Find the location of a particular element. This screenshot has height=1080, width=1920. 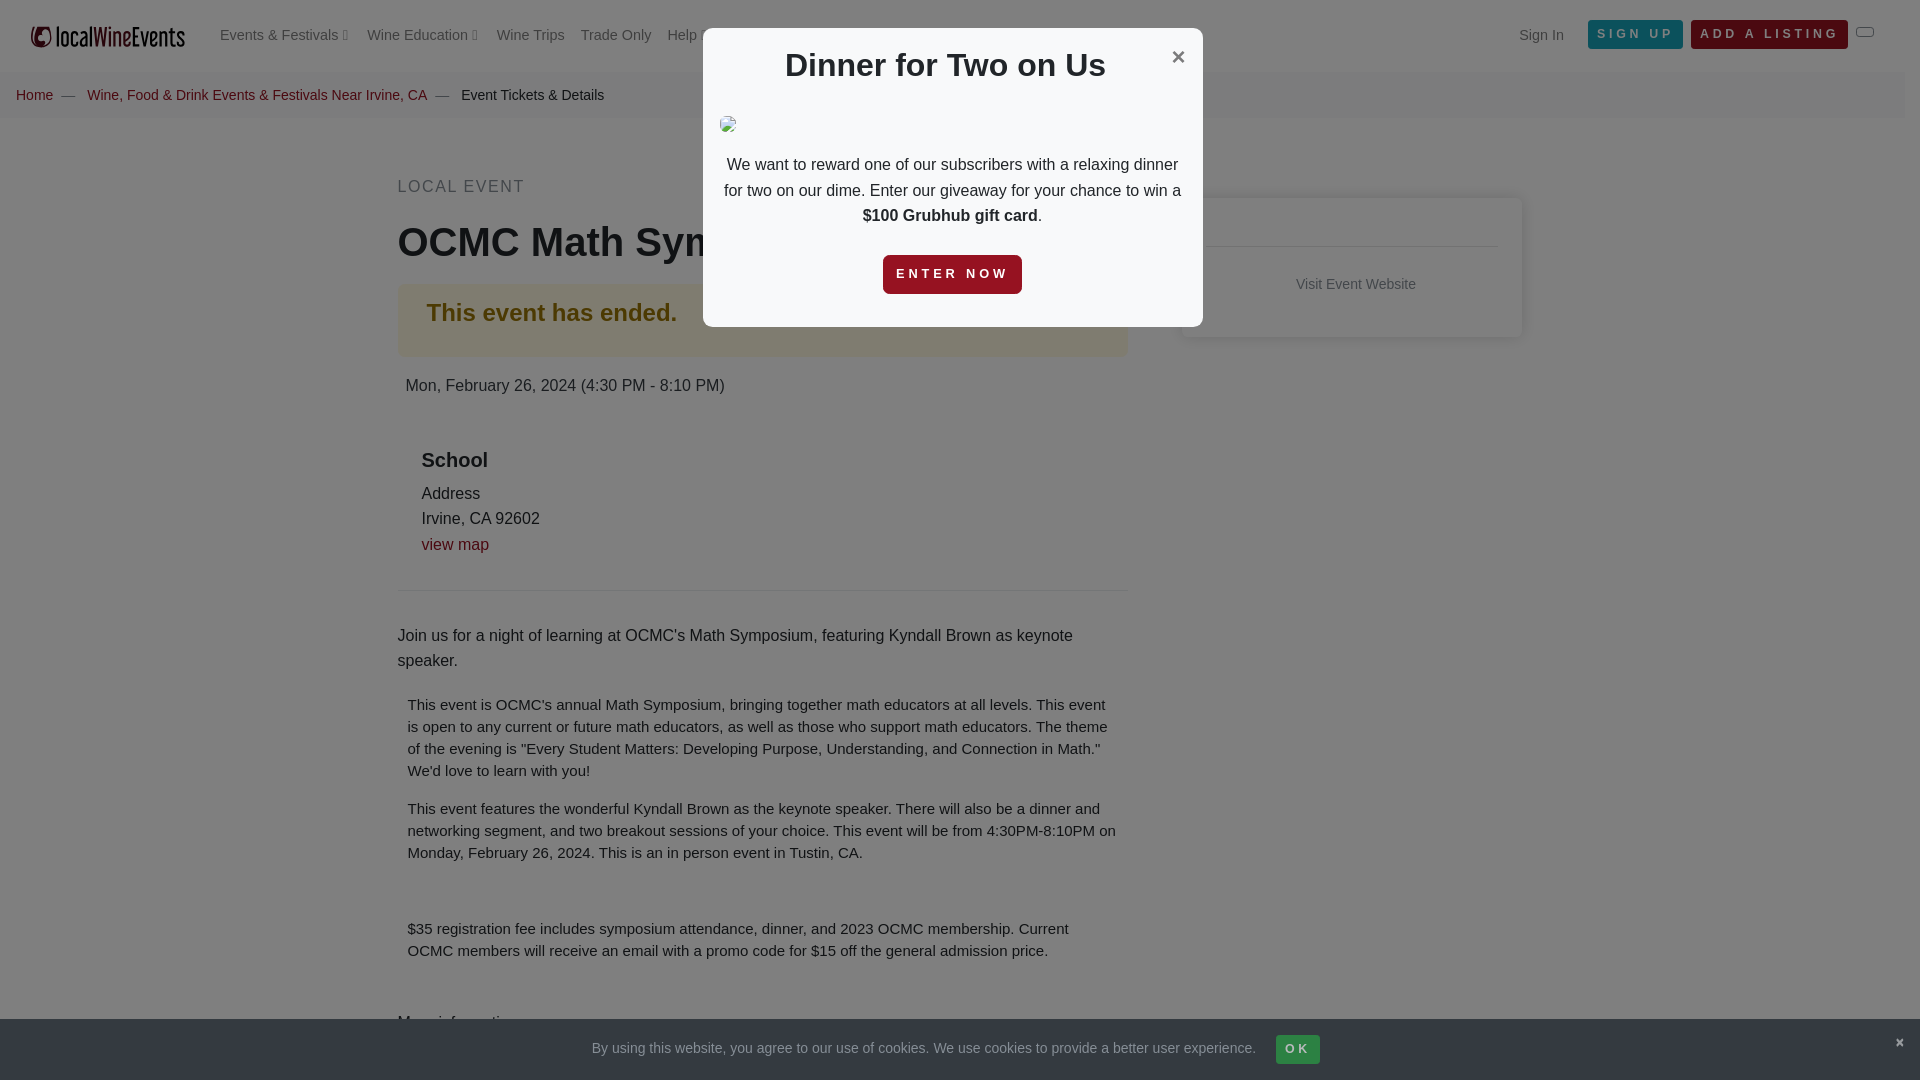

Sign In is located at coordinates (1542, 36).